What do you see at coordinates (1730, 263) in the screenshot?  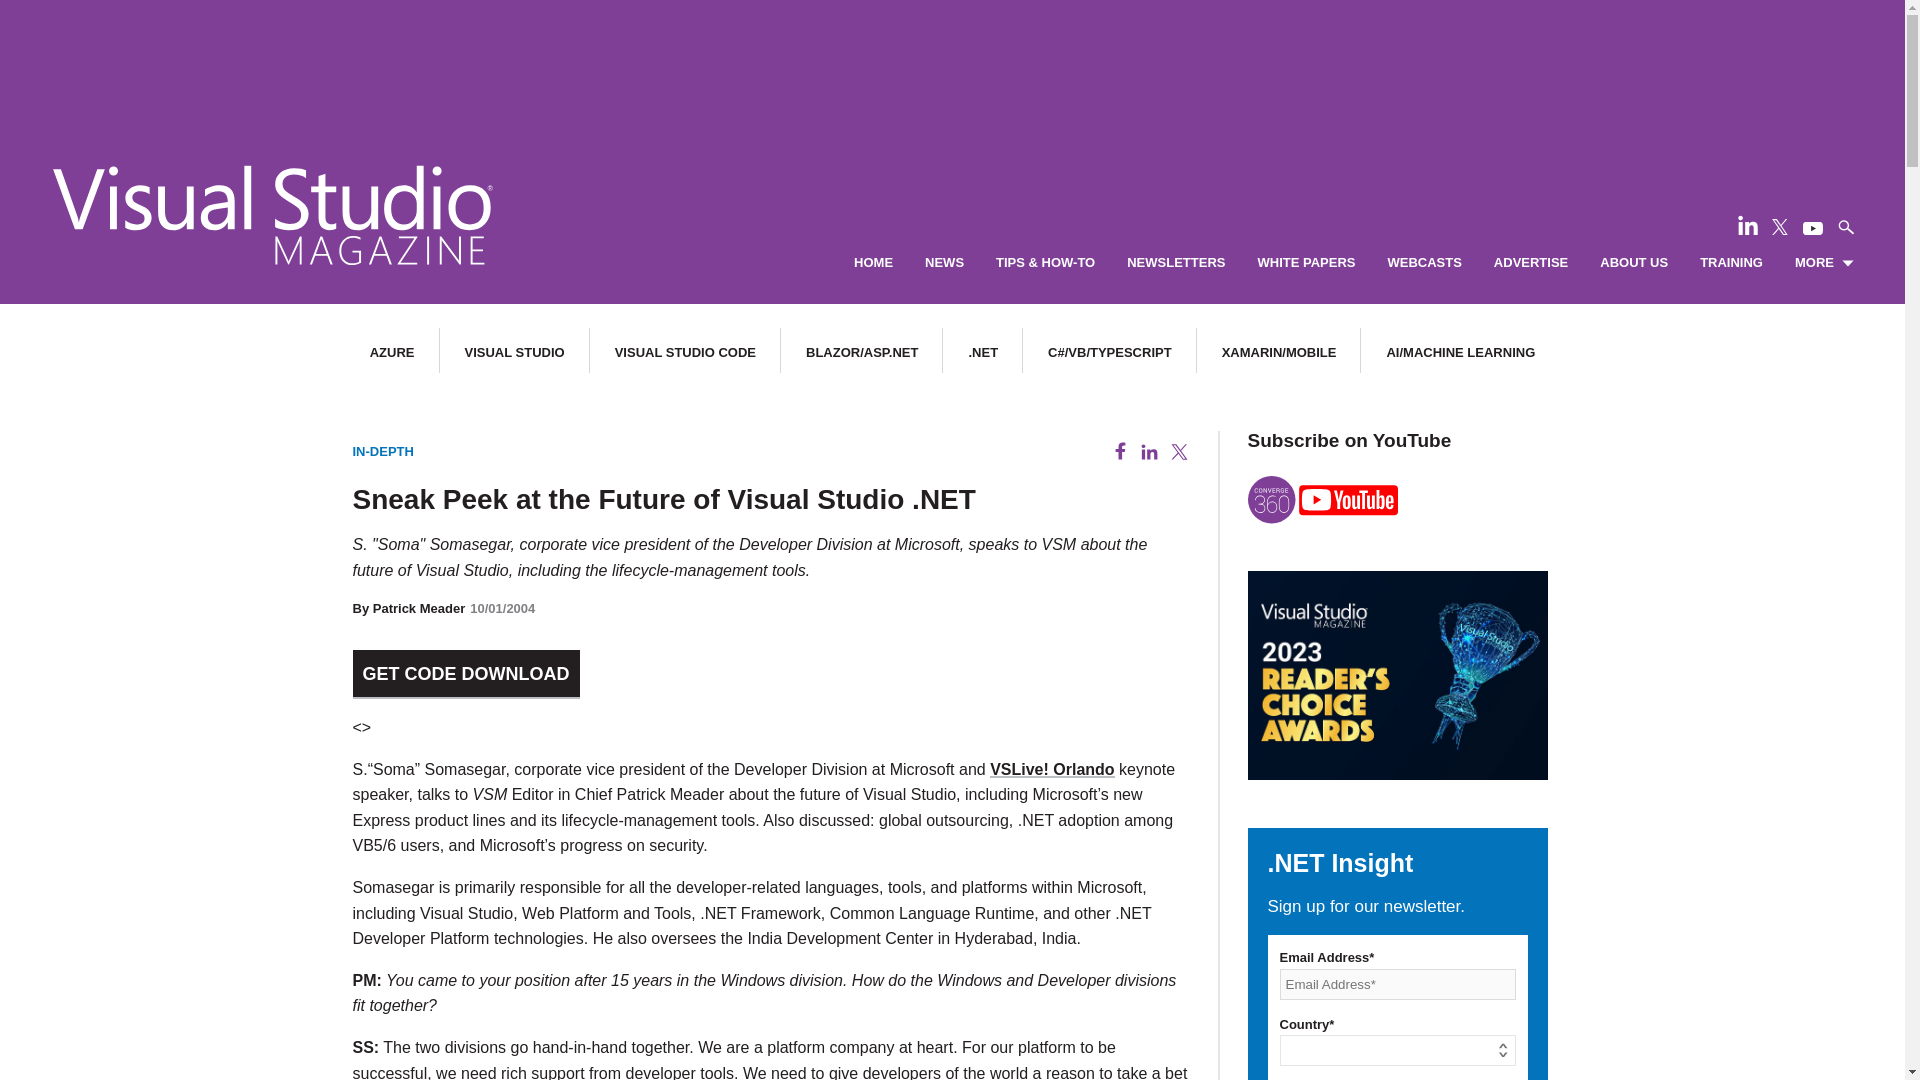 I see `TRAINING` at bounding box center [1730, 263].